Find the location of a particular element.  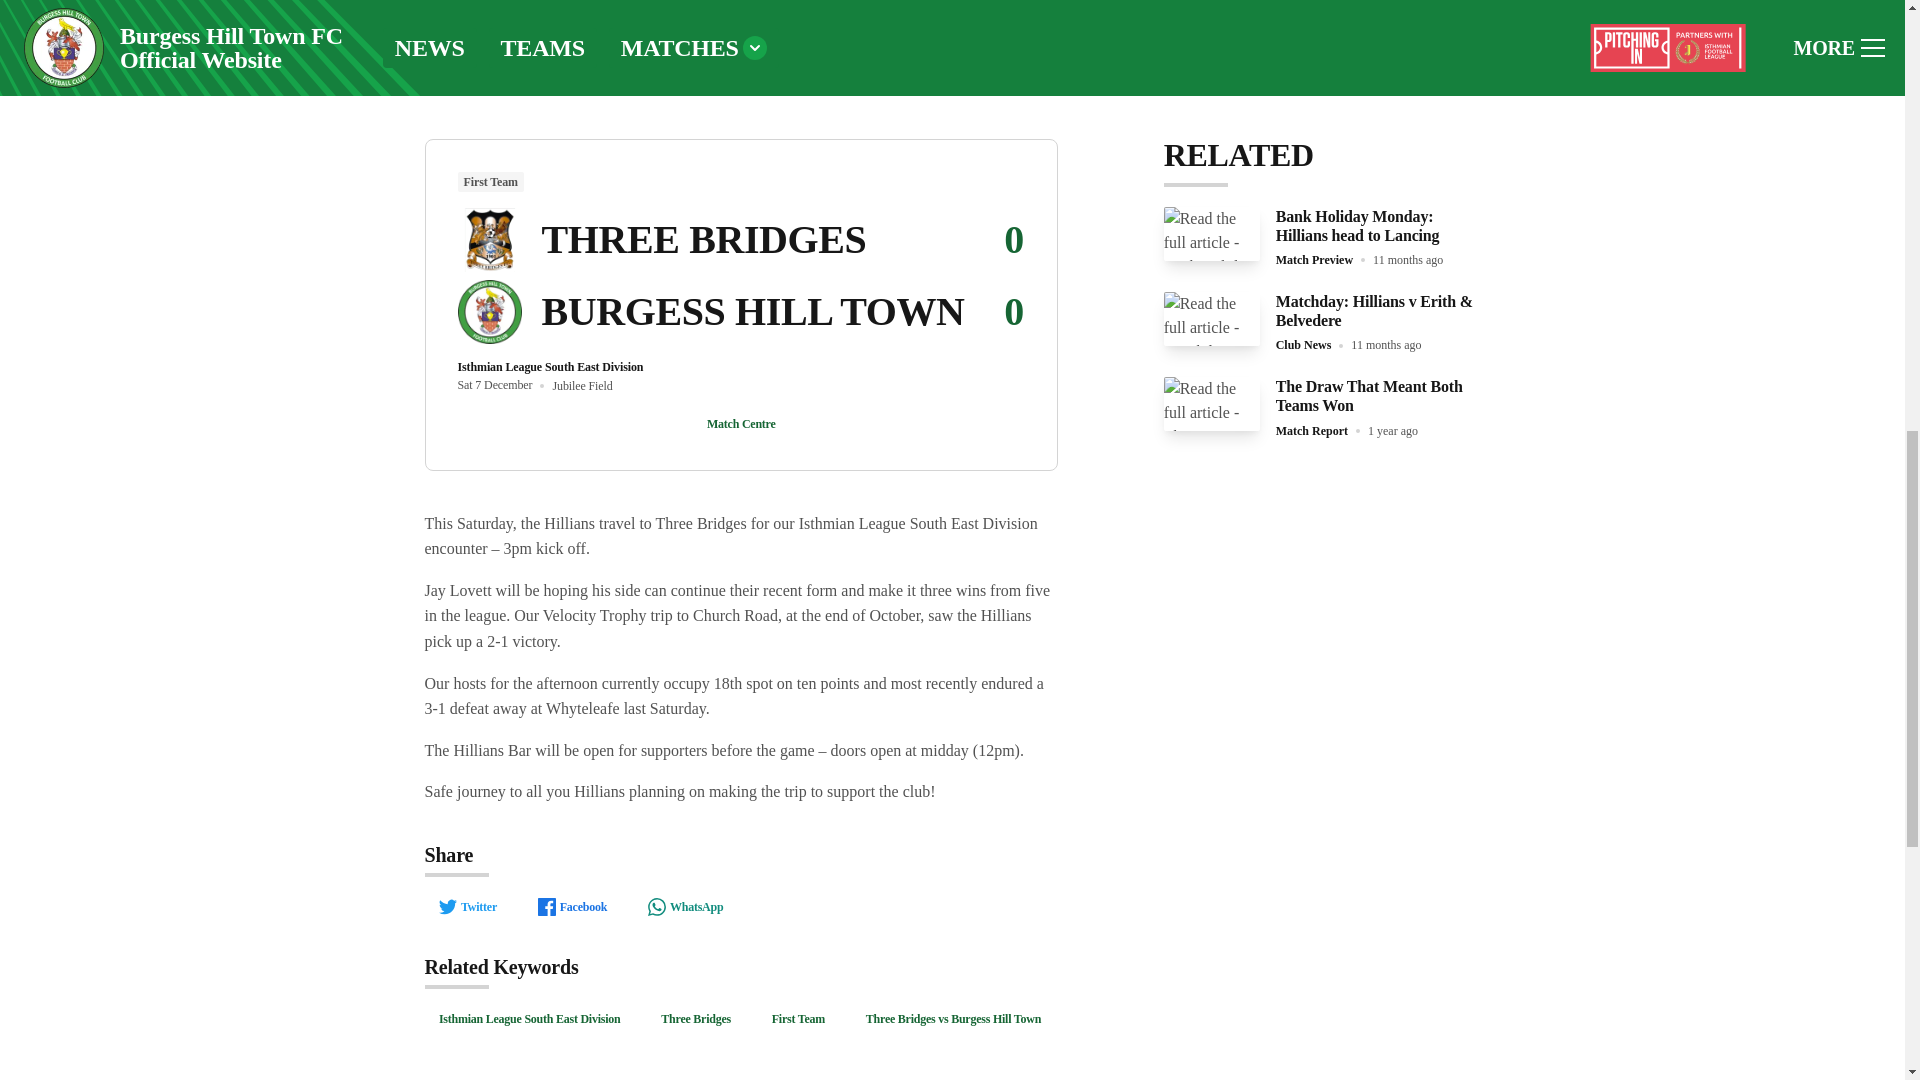

First Team is located at coordinates (798, 1018).